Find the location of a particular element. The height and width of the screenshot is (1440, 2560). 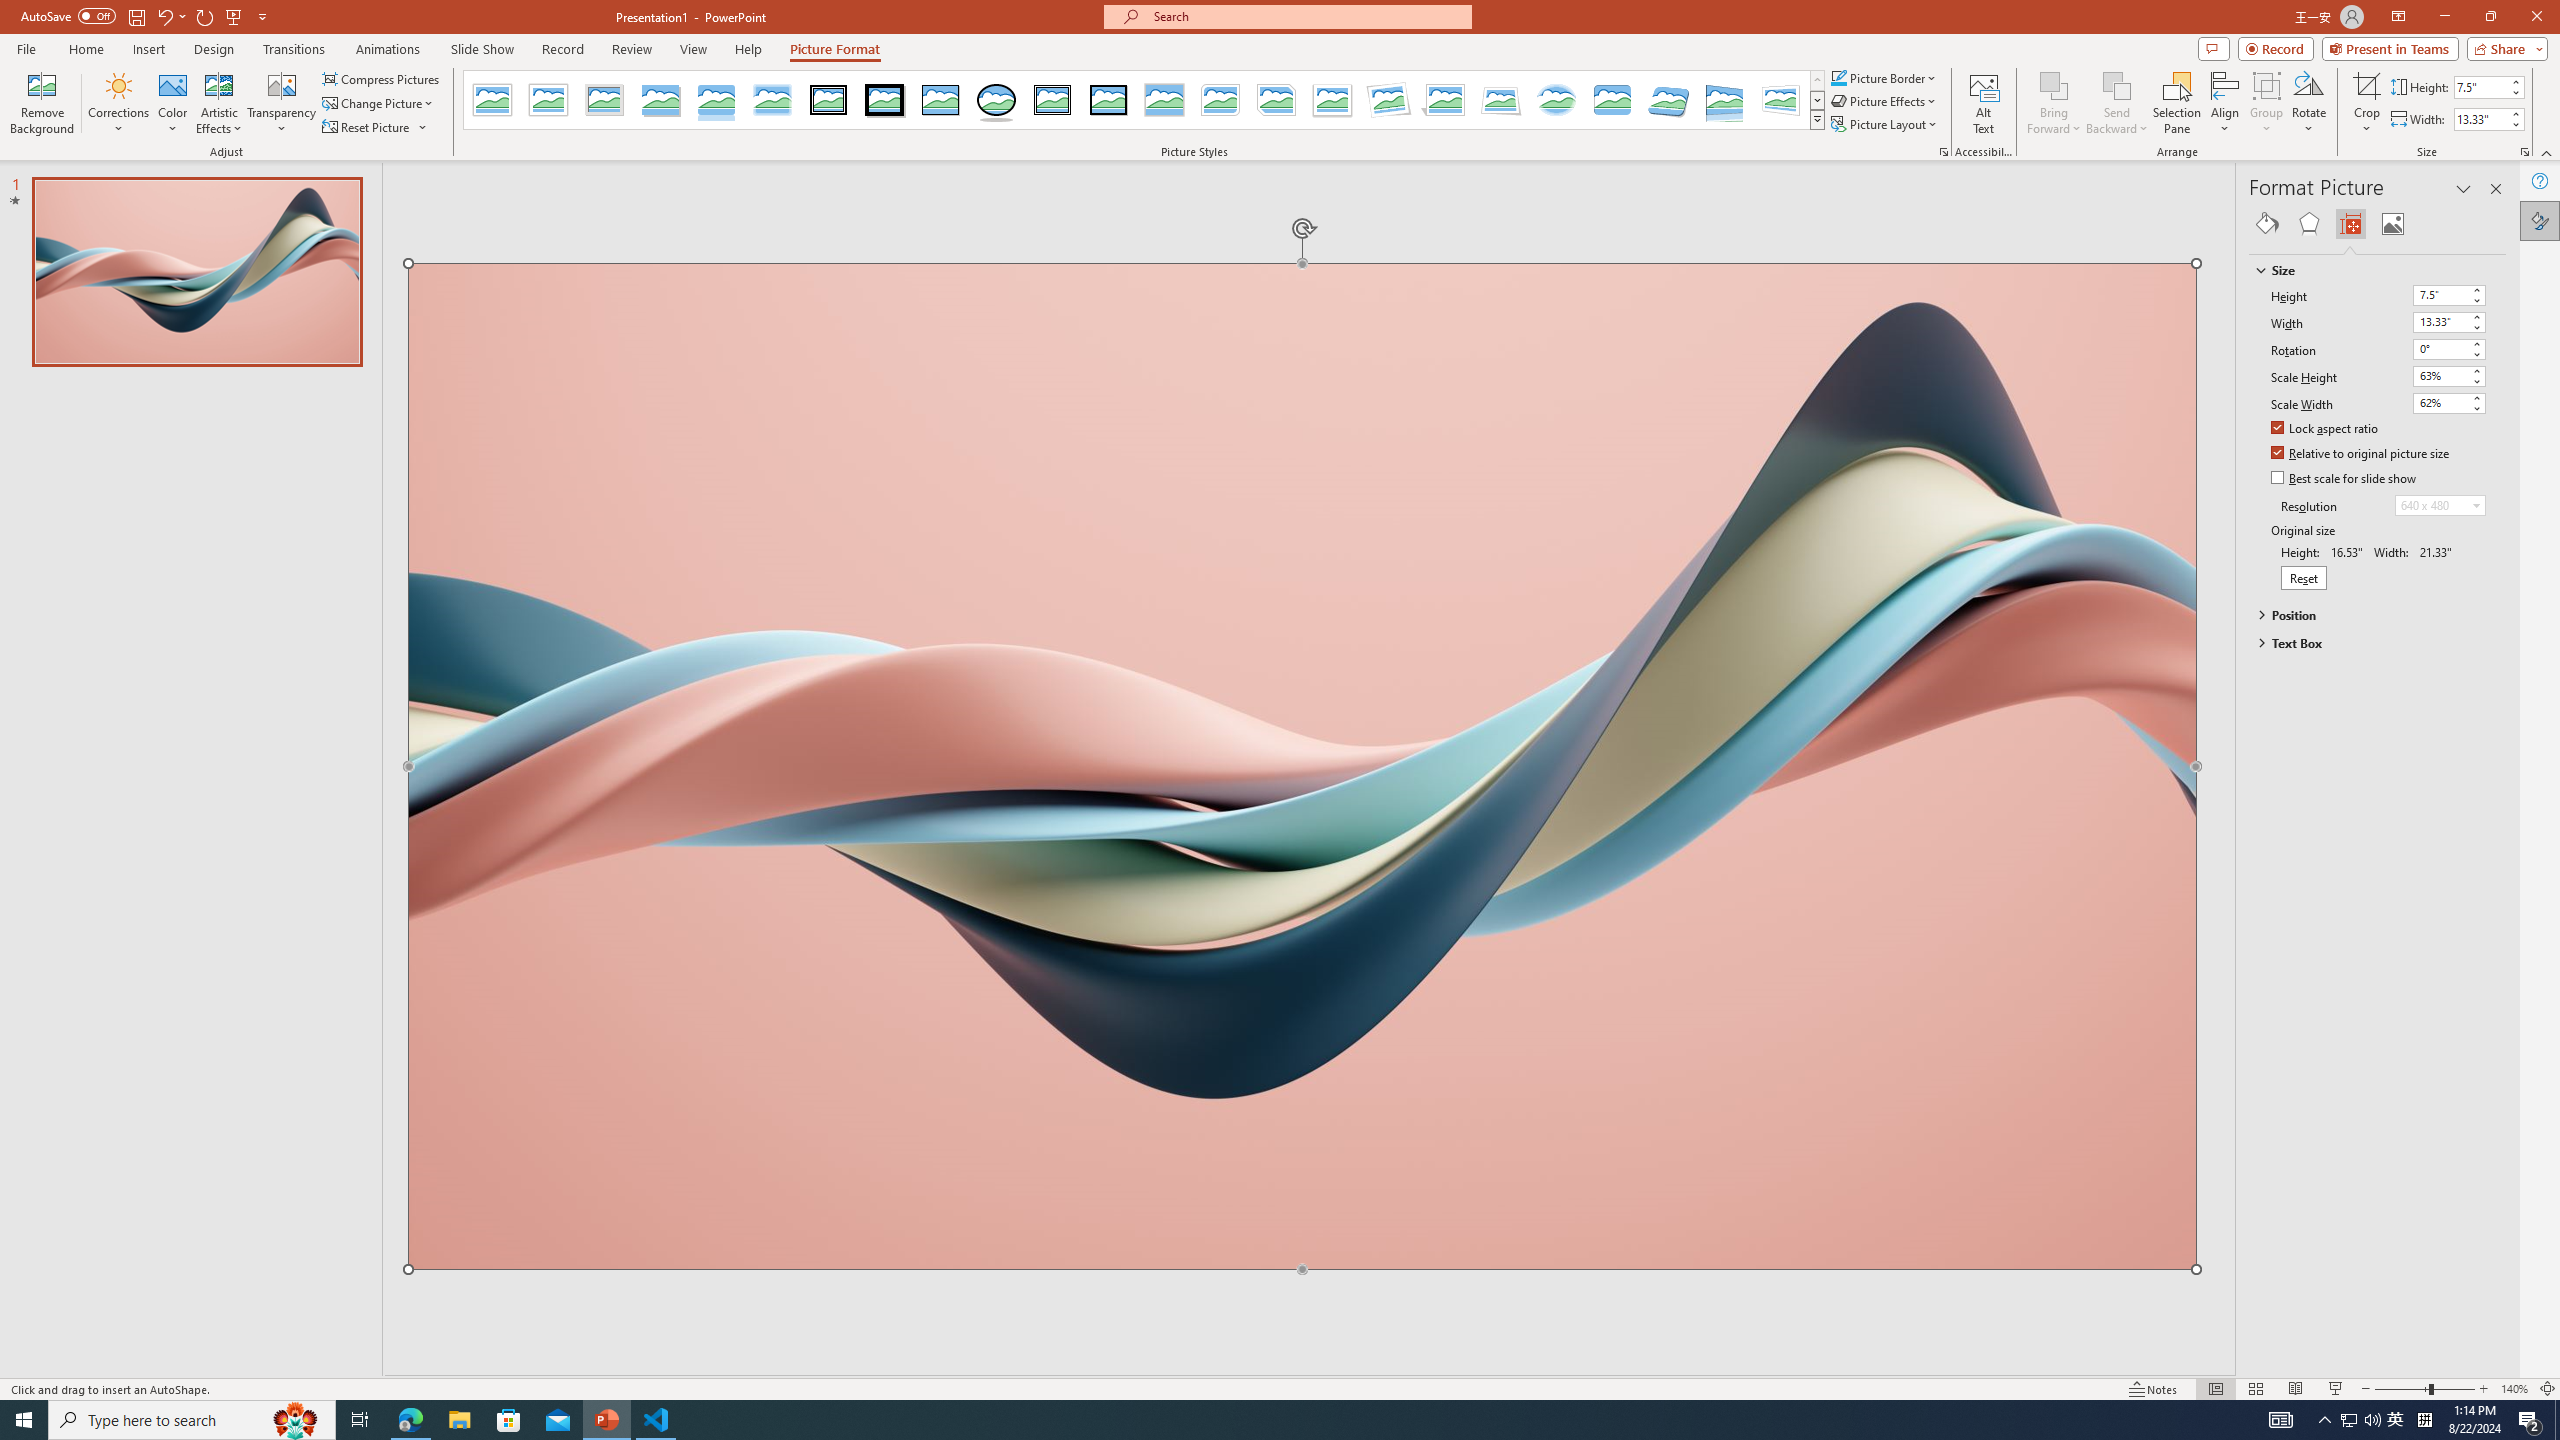

Corrections is located at coordinates (119, 103).